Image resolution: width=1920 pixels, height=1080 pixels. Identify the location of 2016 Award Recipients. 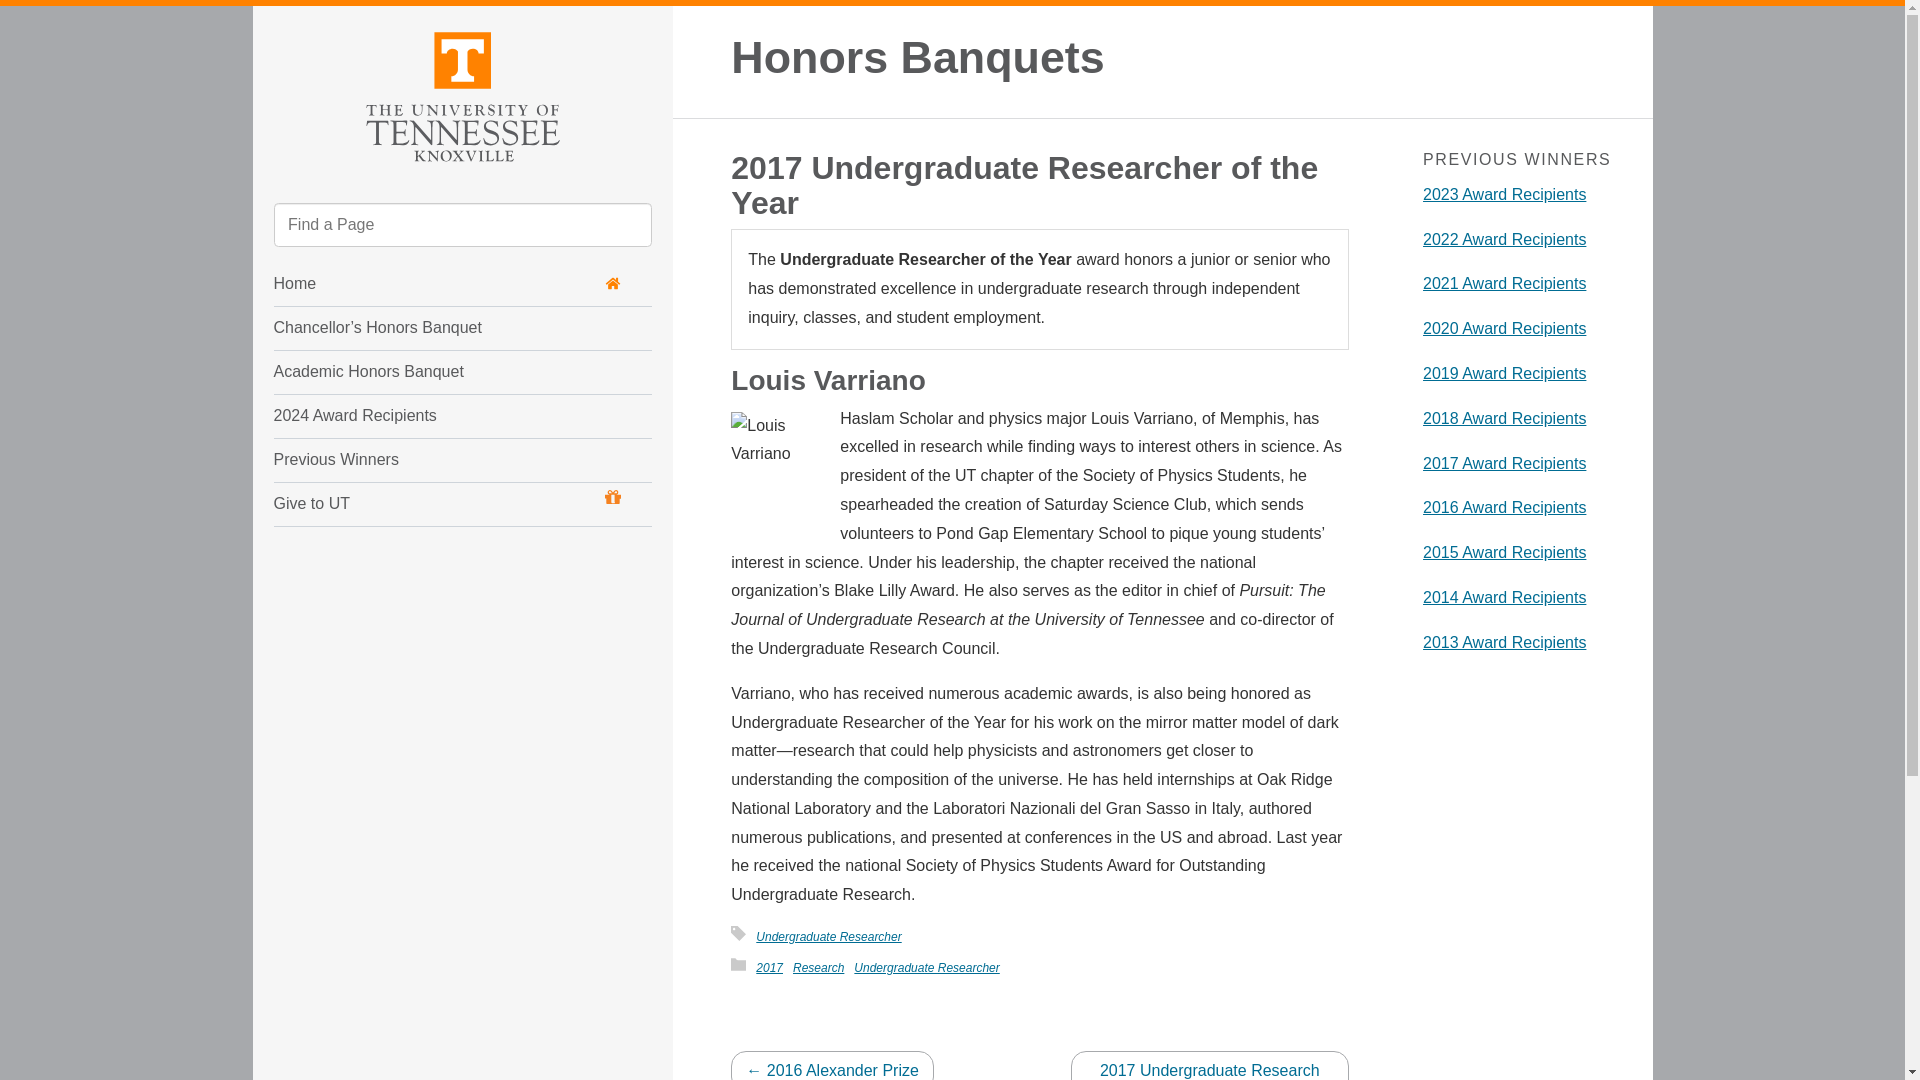
(1504, 507).